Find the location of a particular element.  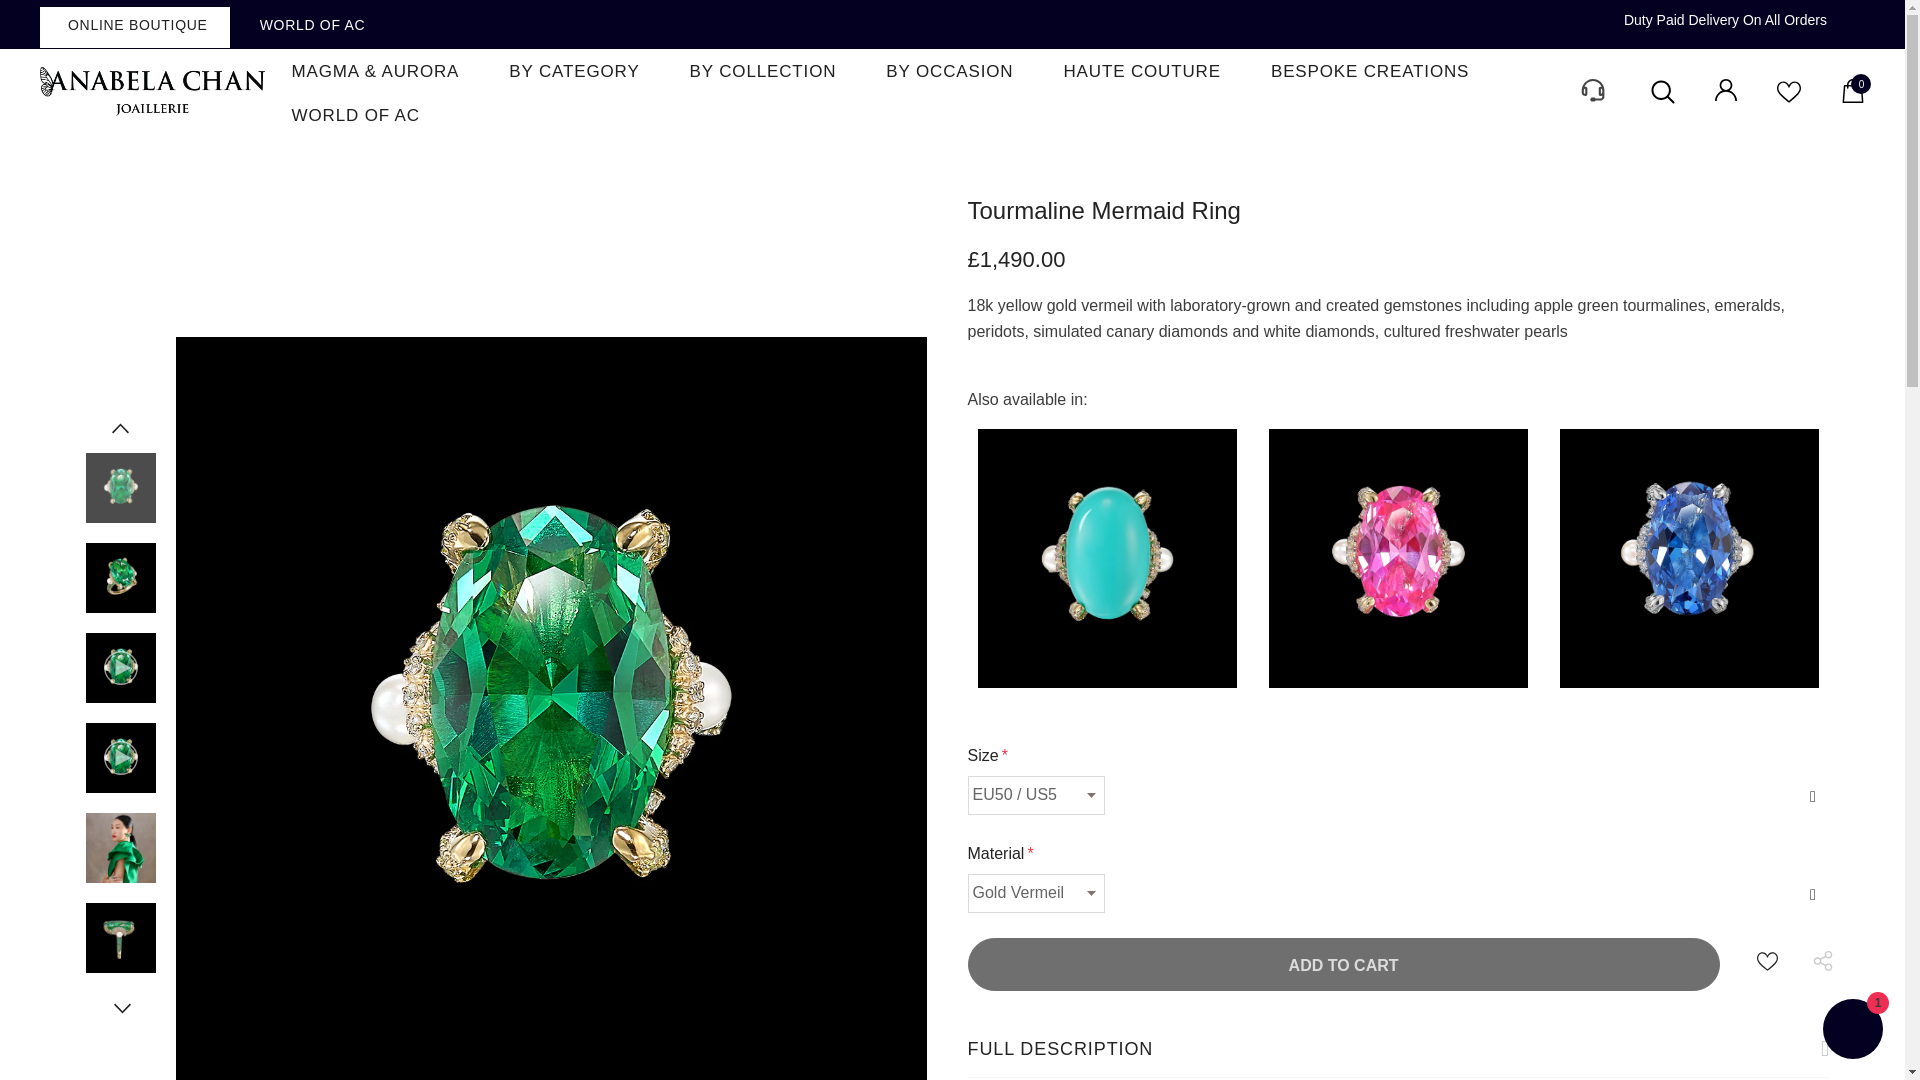

Add to cart is located at coordinates (1344, 964).